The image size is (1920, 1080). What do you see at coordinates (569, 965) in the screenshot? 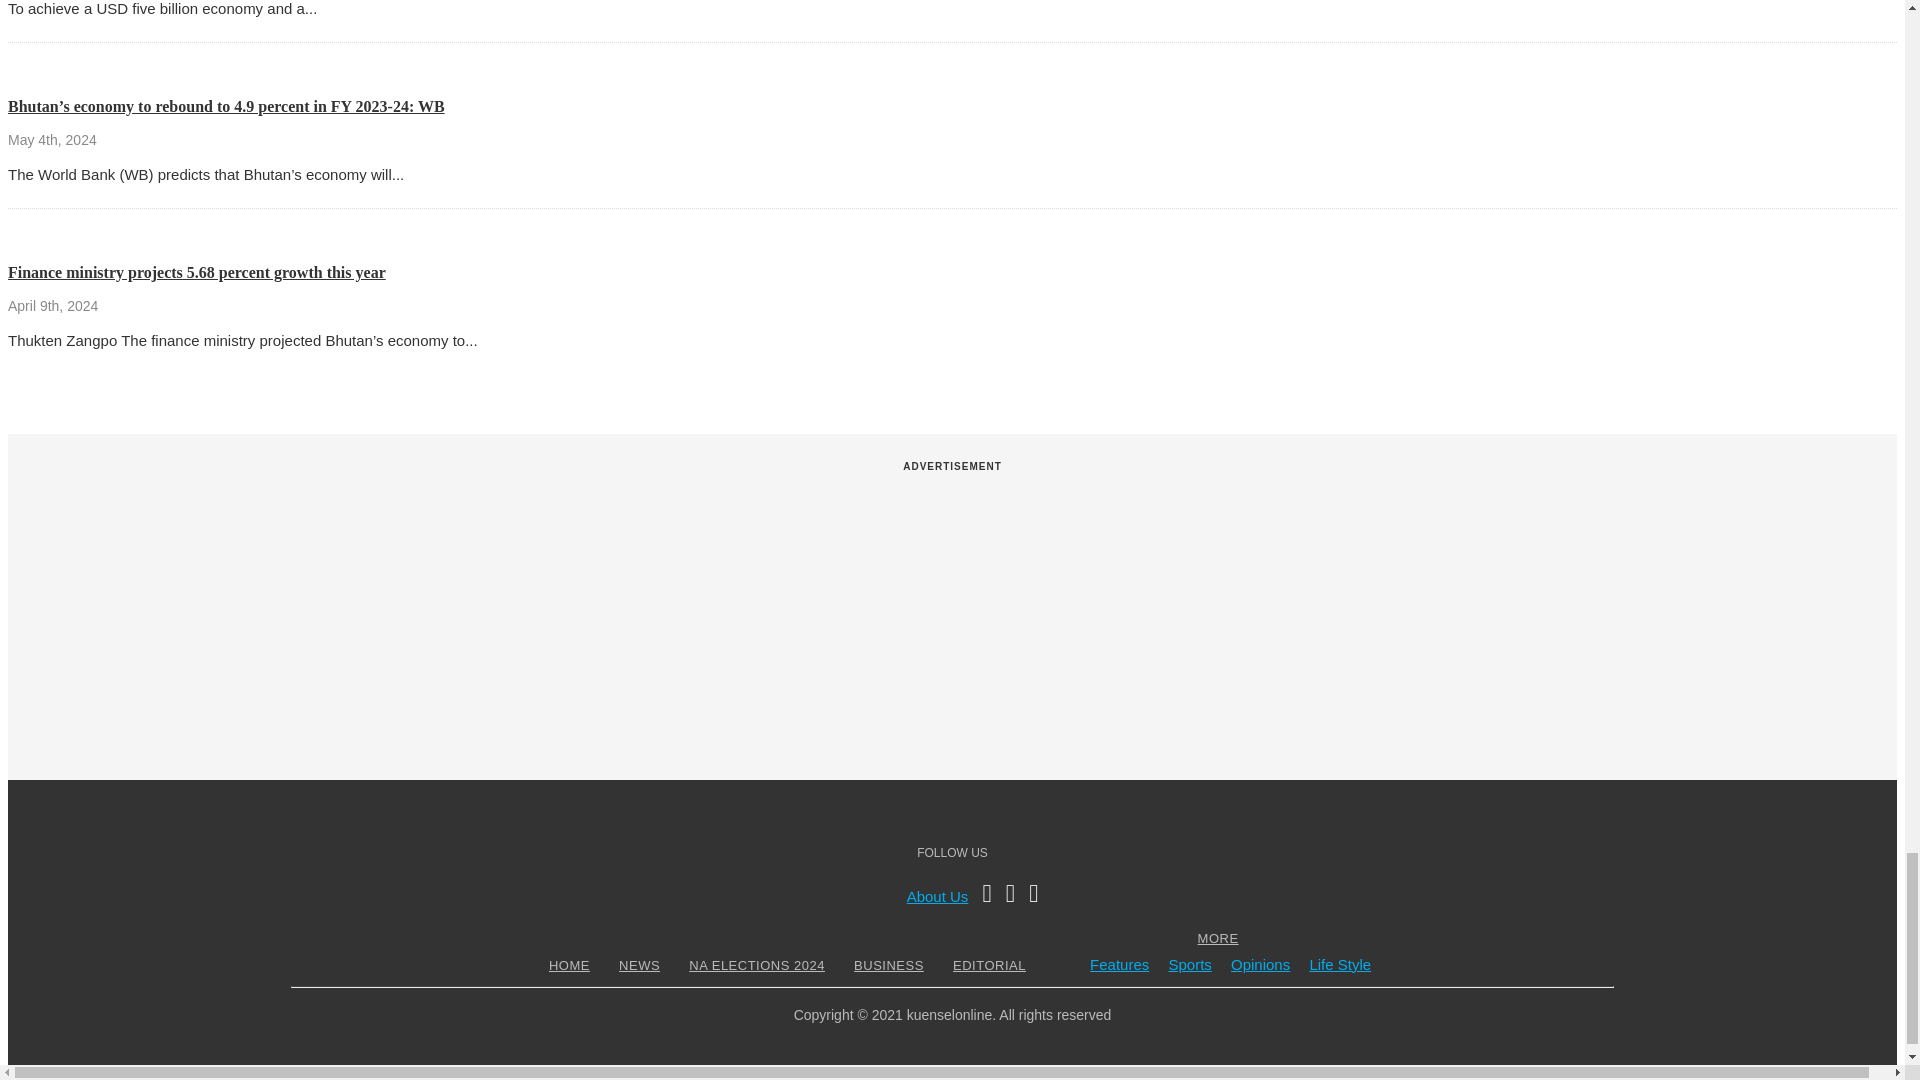
I see `HOME` at bounding box center [569, 965].